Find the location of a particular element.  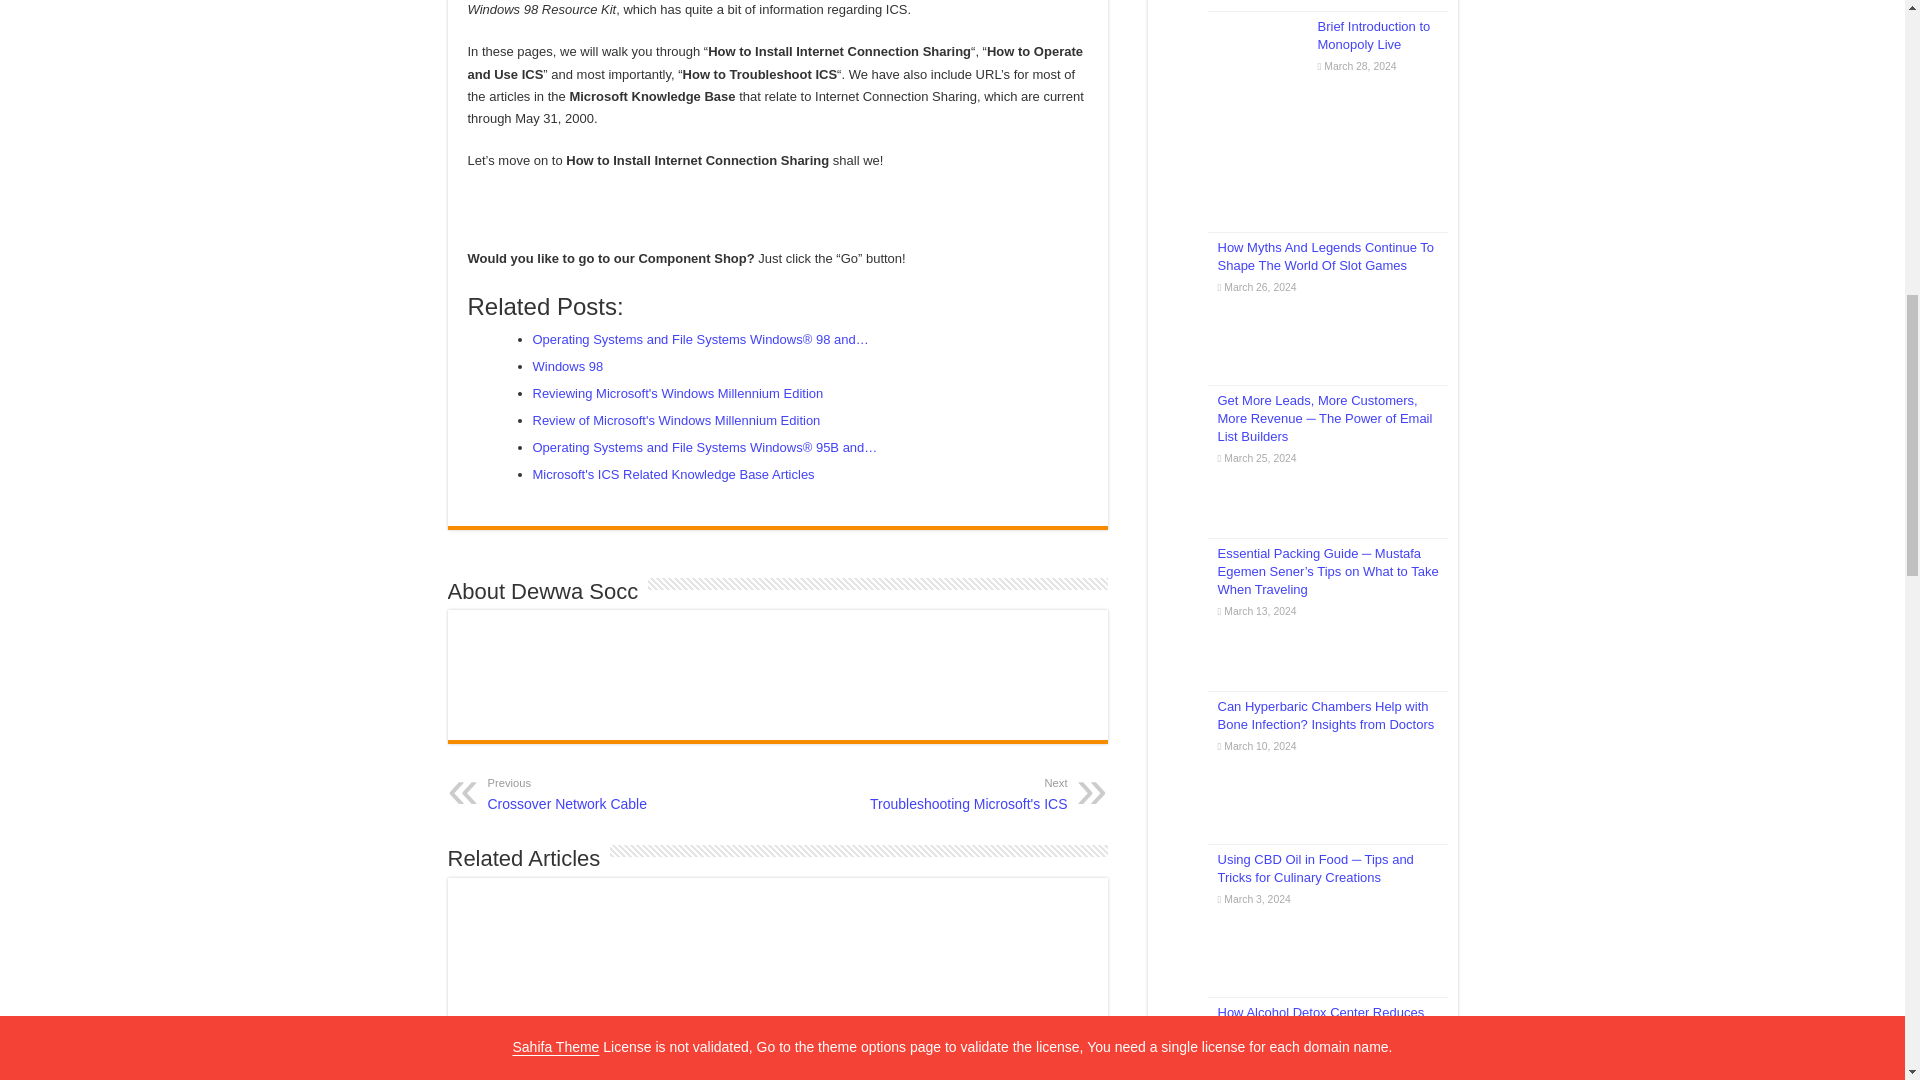

Microsoft's ICS Related Knowledge Base Articles is located at coordinates (964, 793).